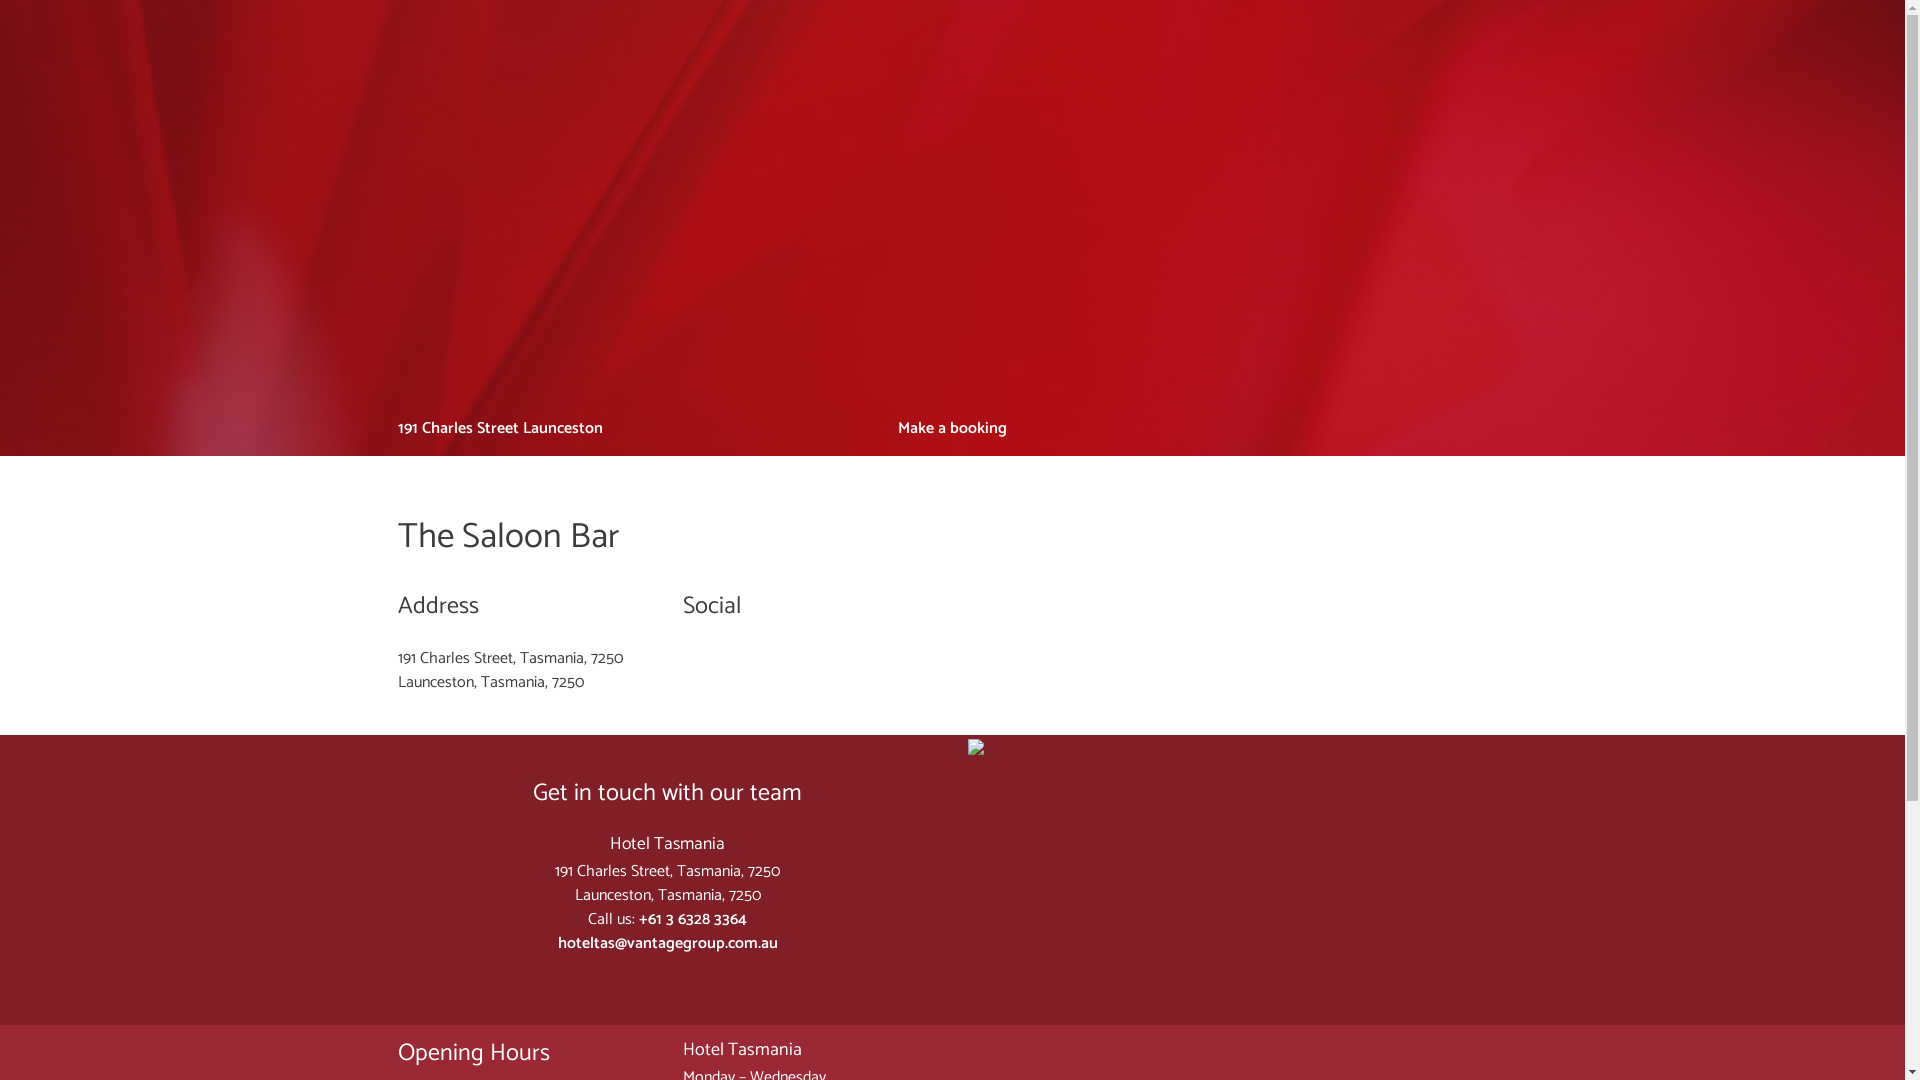 This screenshot has height=1080, width=1920. Describe the element at coordinates (683, 978) in the screenshot. I see `Instagram` at that location.